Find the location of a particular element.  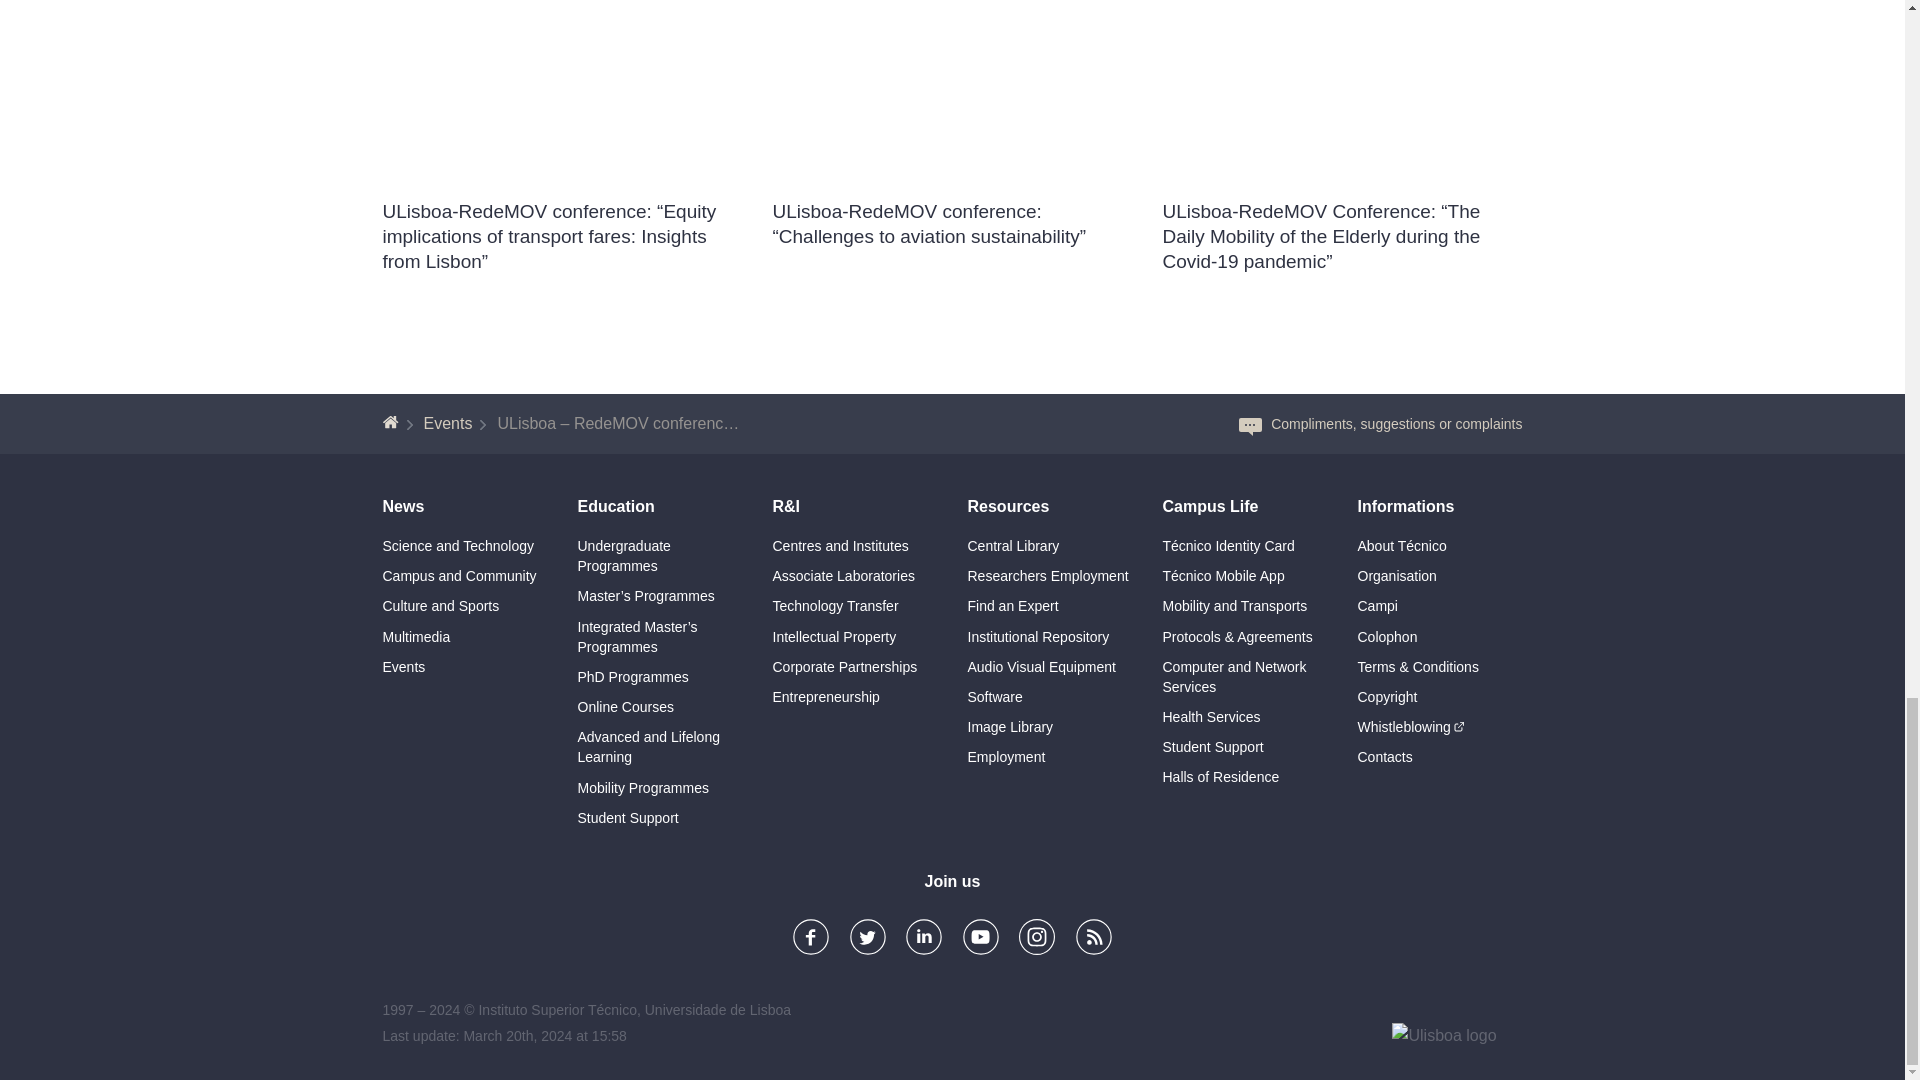

Follow us on Facebook is located at coordinates (810, 936).